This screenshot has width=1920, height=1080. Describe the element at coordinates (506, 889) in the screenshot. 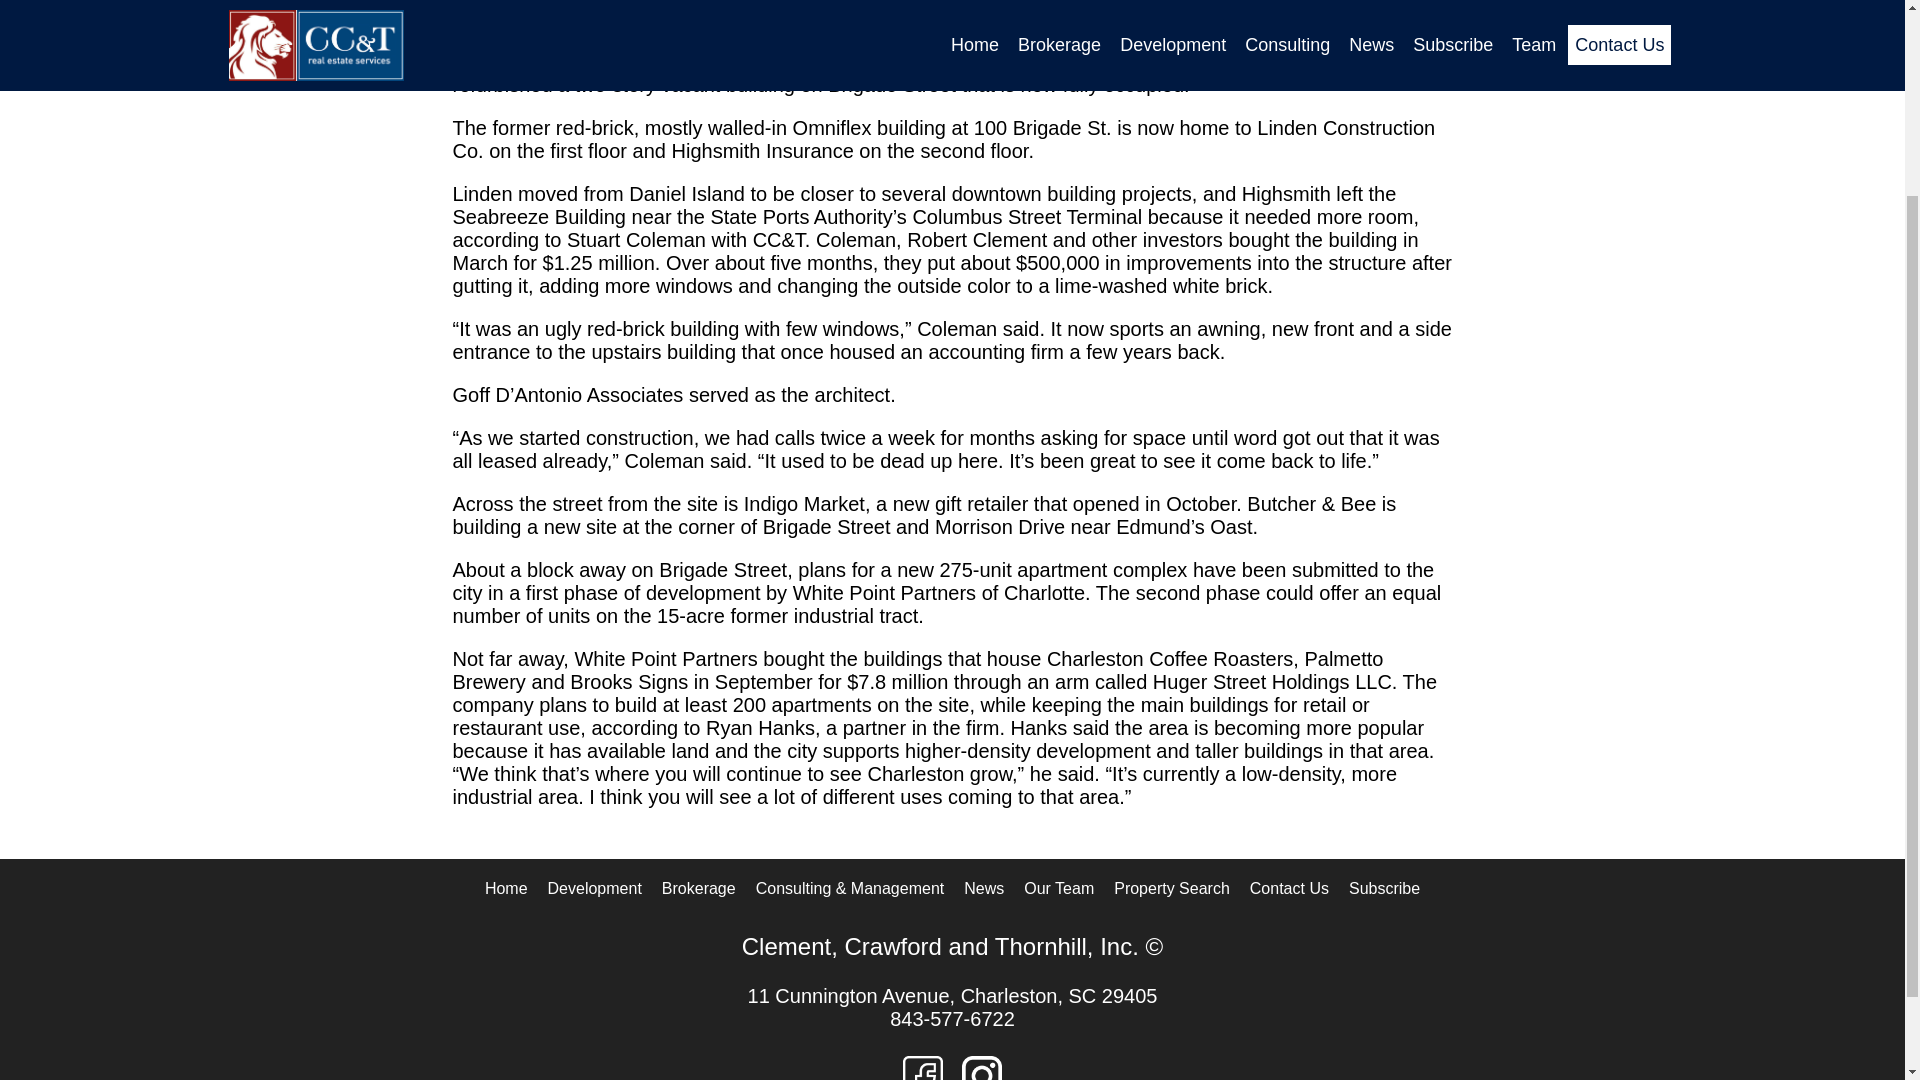

I see `Home` at that location.